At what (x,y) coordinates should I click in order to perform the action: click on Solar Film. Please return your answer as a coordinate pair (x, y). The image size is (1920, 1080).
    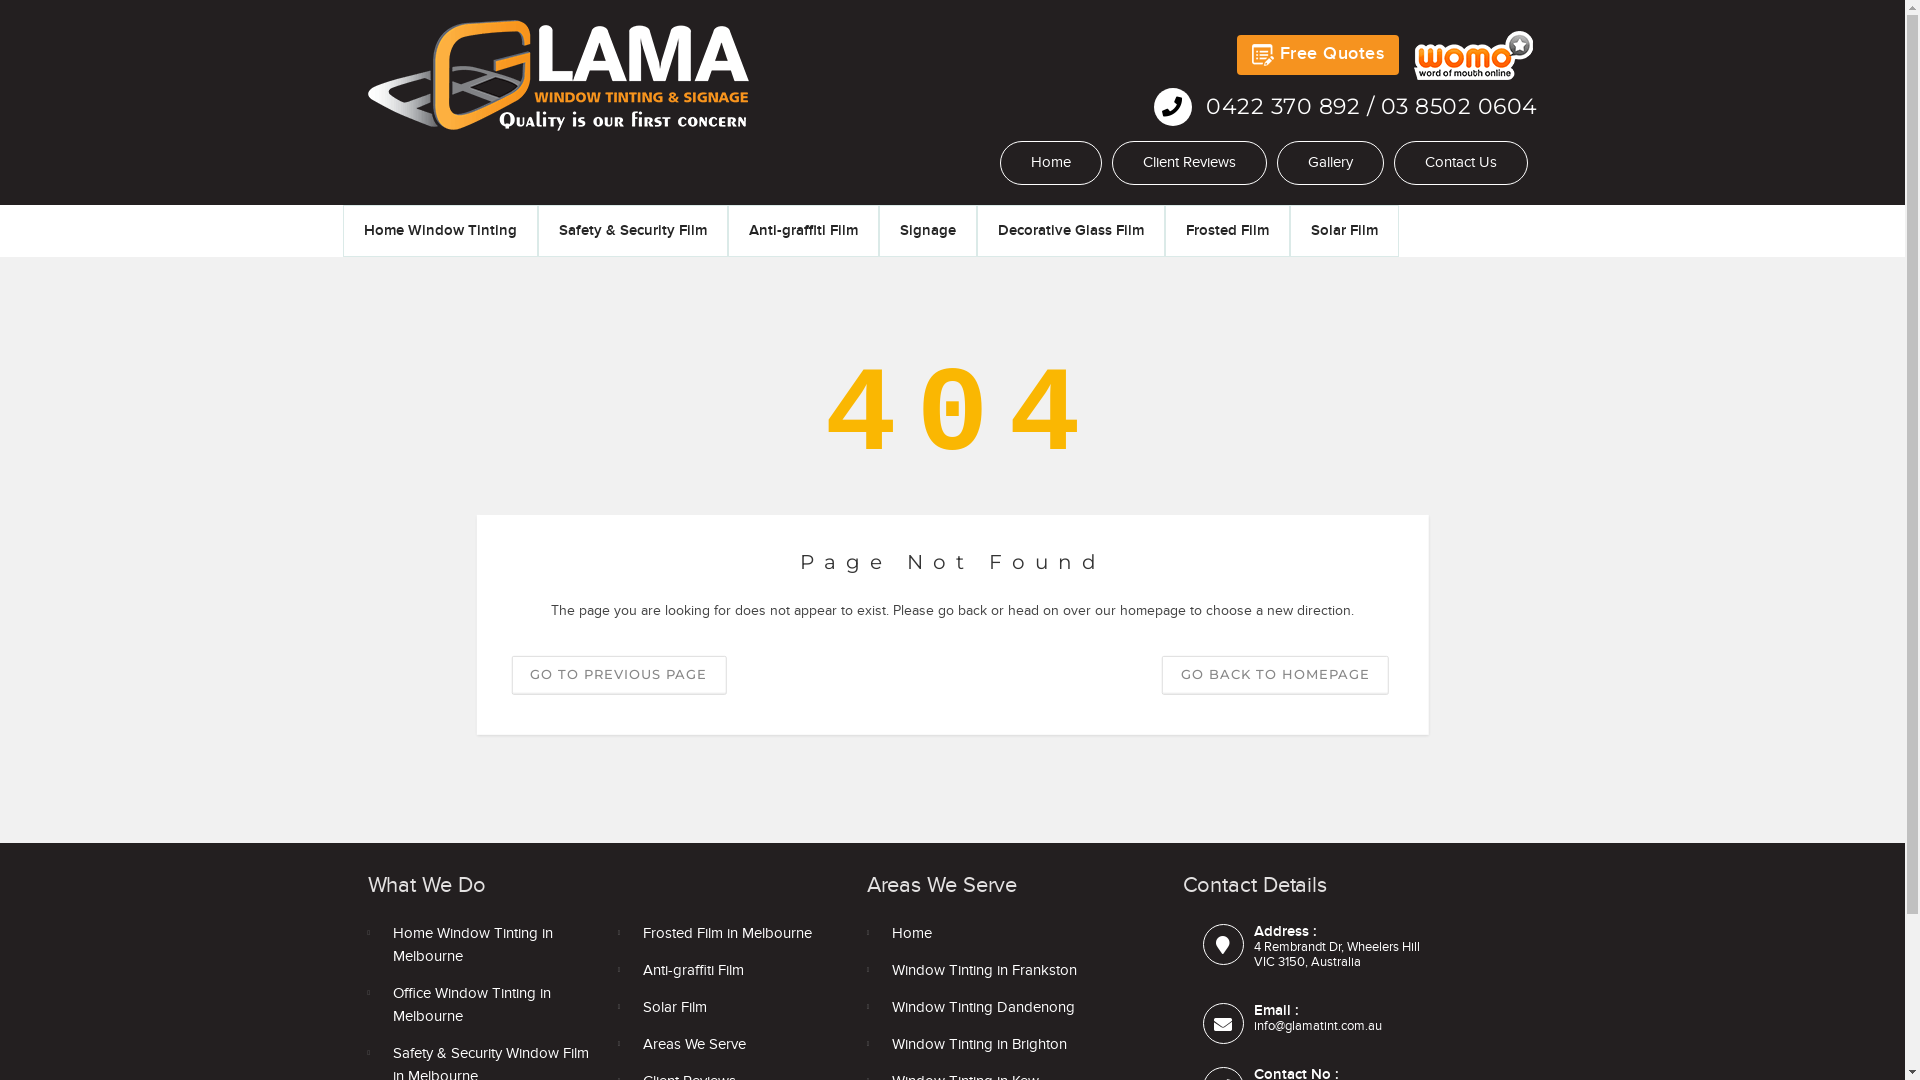
    Looking at the image, I should click on (1344, 230).